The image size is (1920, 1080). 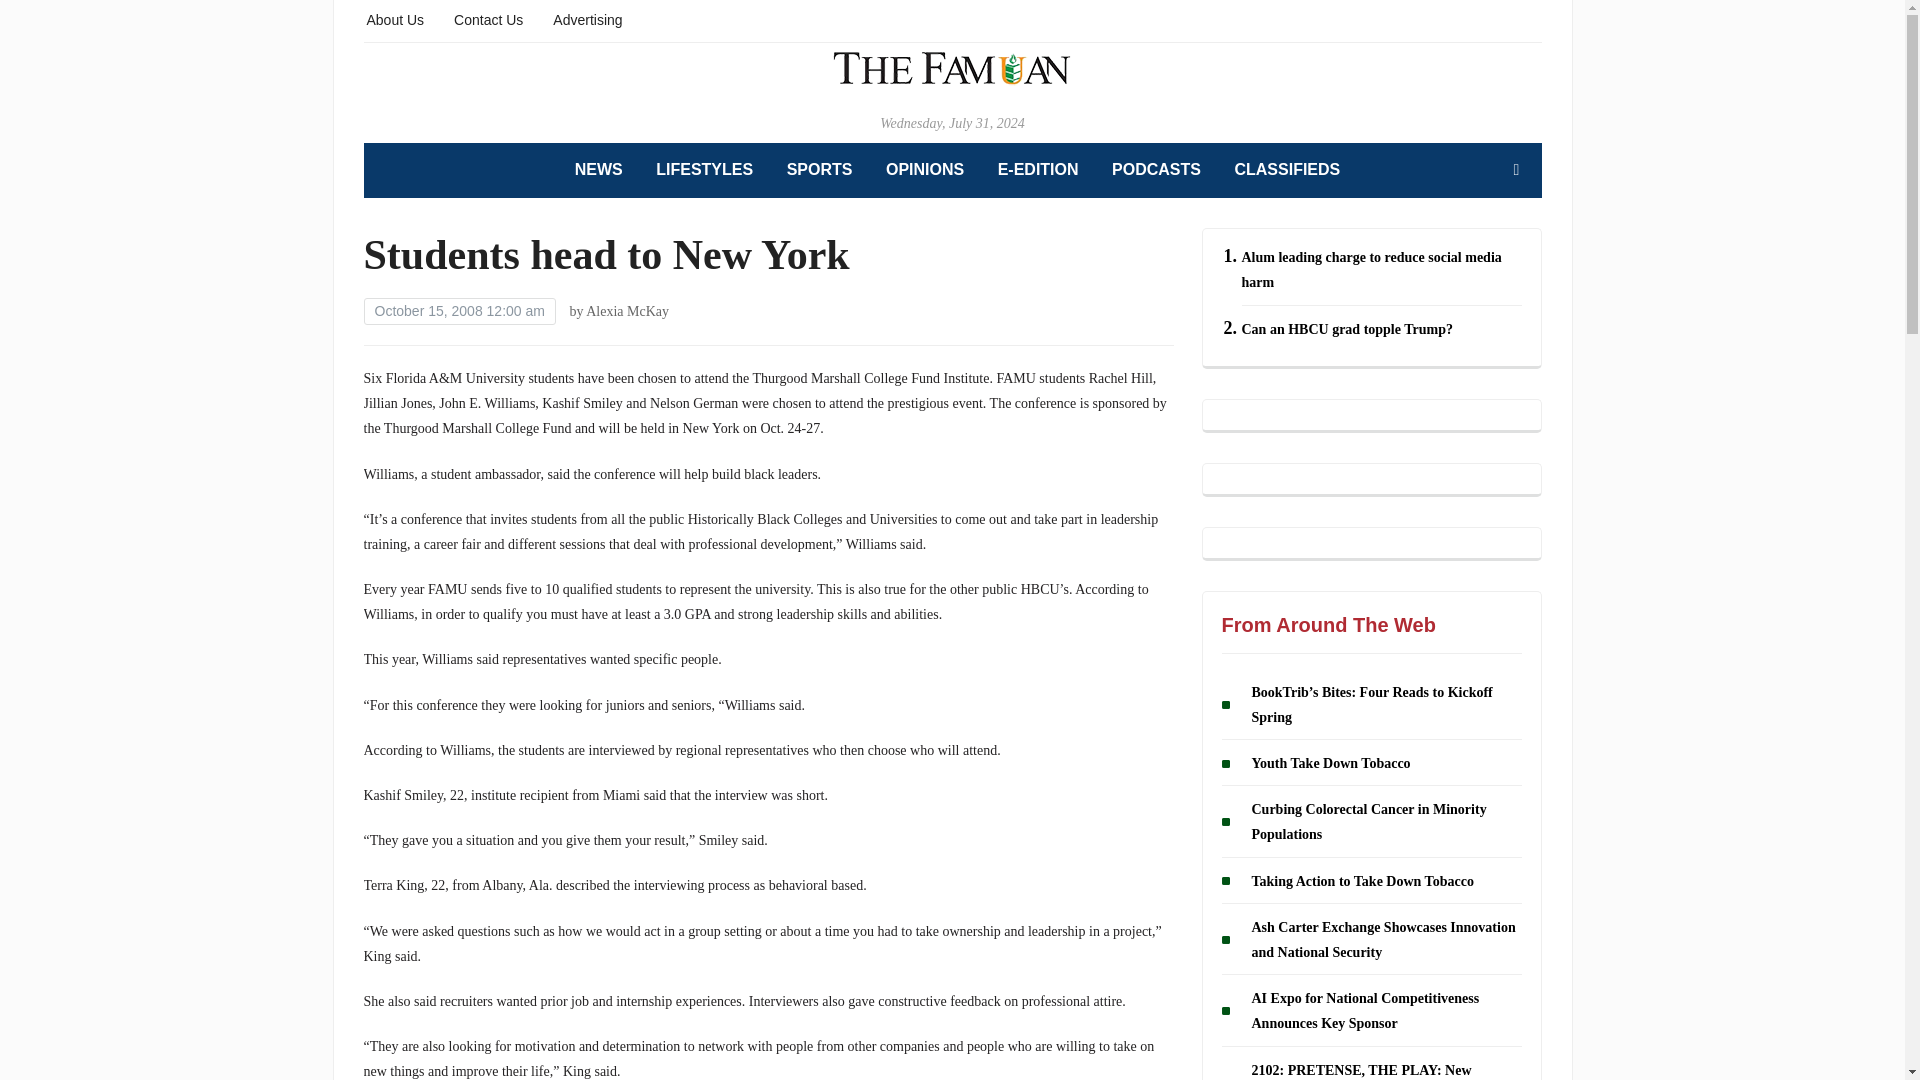 What do you see at coordinates (598, 170) in the screenshot?
I see `NEWS` at bounding box center [598, 170].